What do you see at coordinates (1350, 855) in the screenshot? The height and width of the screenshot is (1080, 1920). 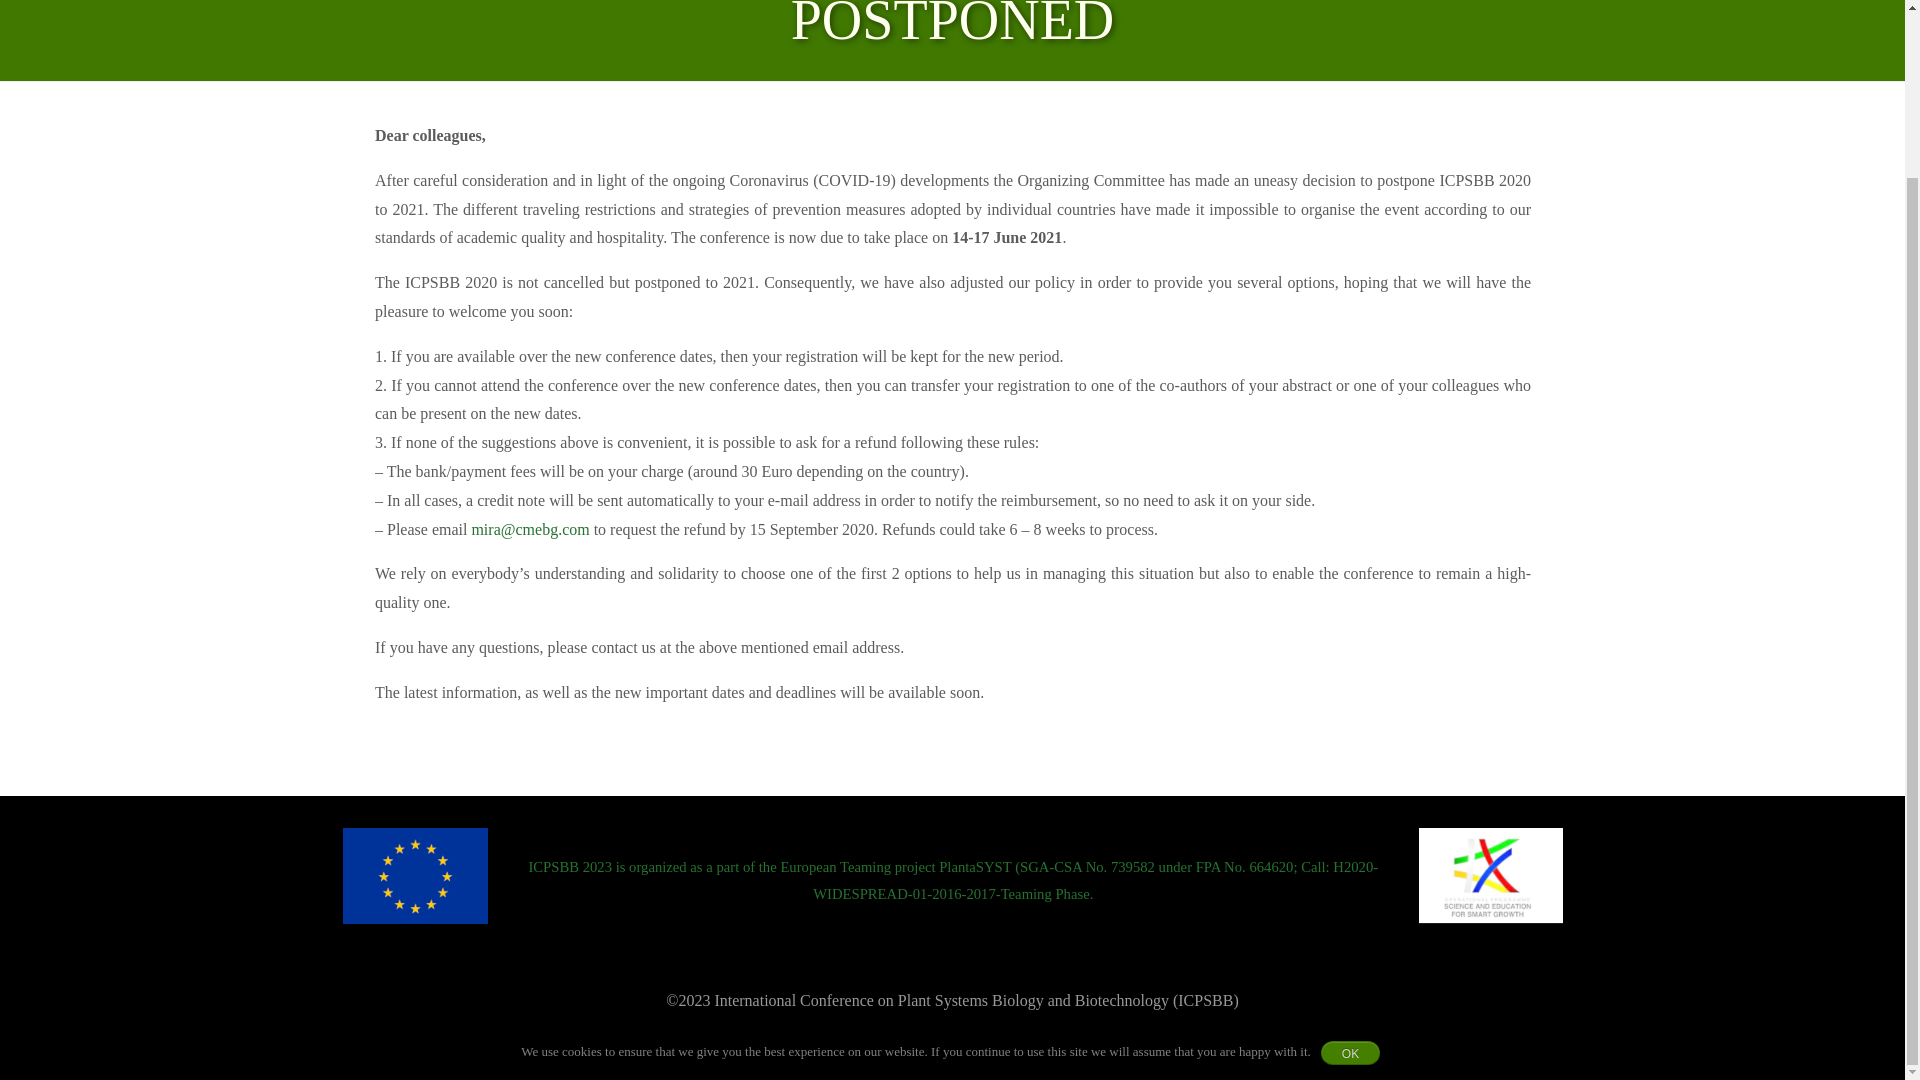 I see `OK` at bounding box center [1350, 855].